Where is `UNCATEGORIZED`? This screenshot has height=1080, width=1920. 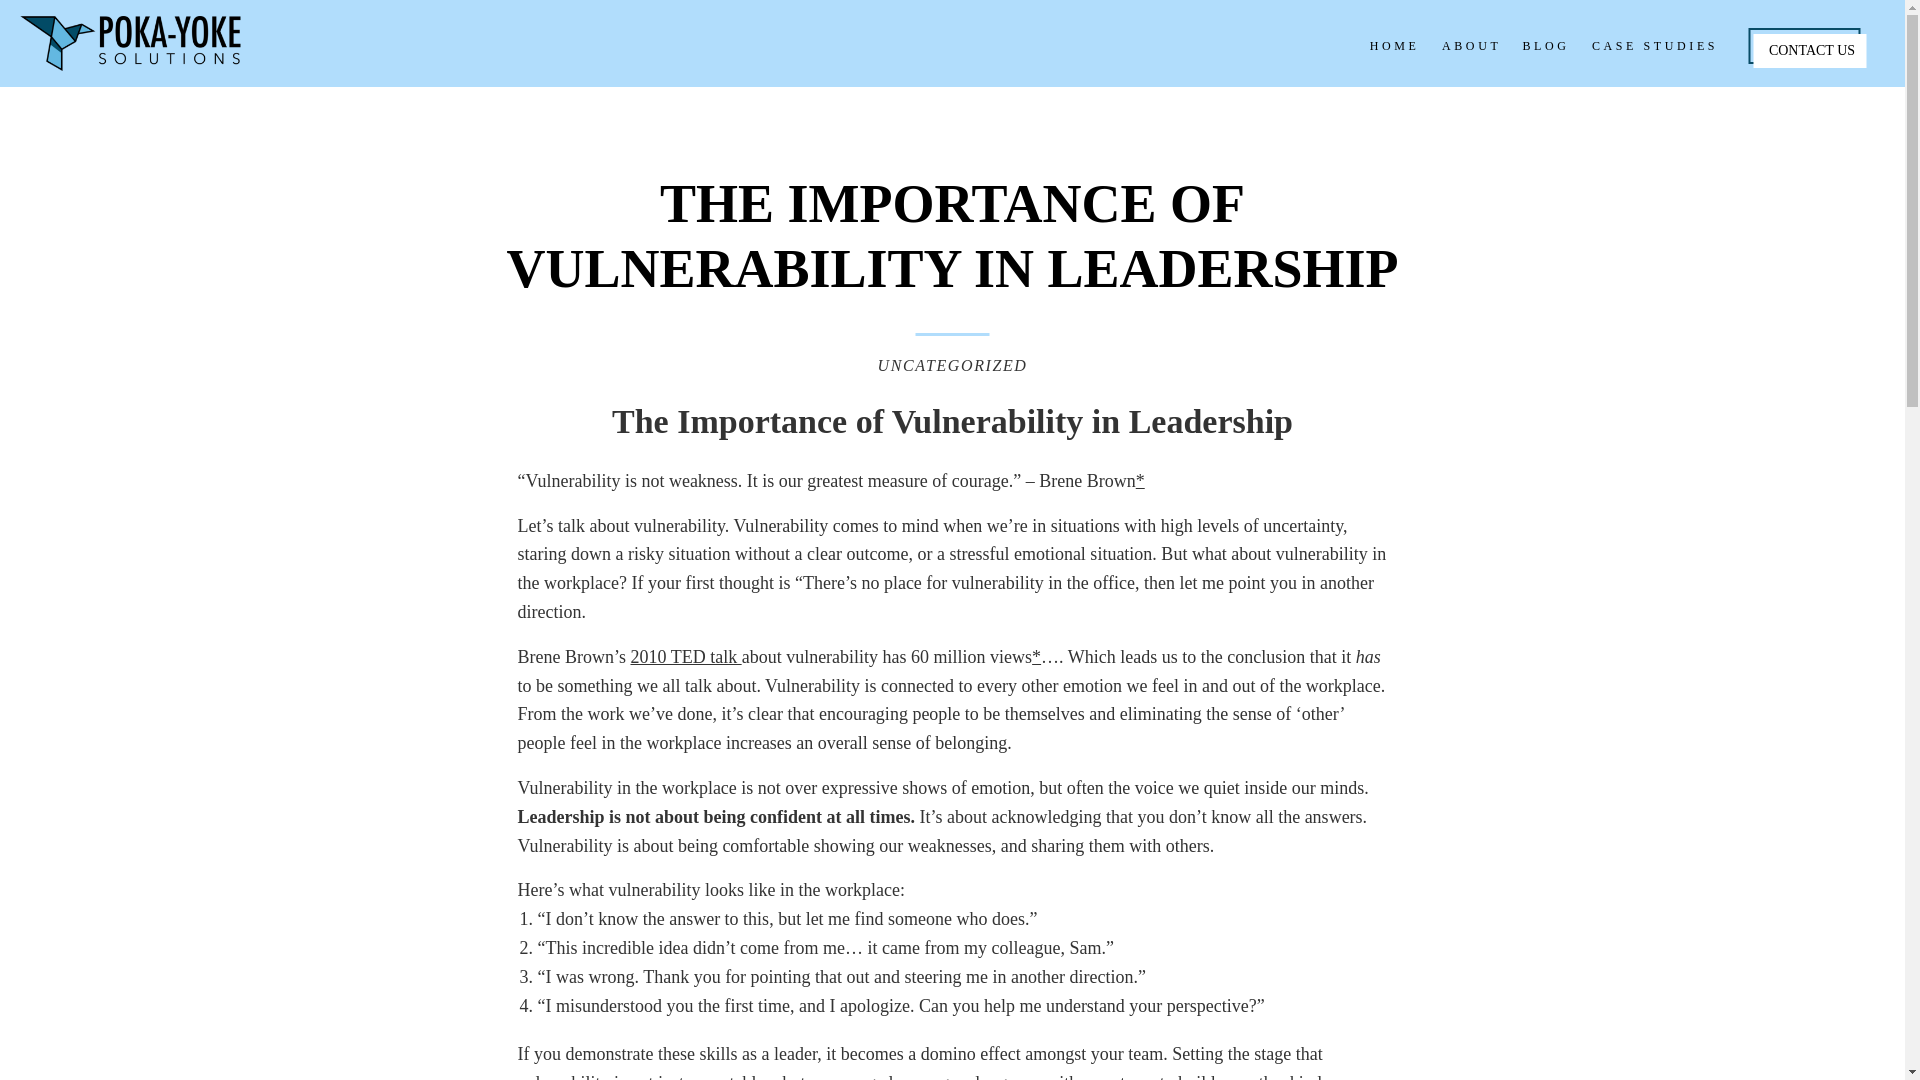
UNCATEGORIZED is located at coordinates (952, 365).